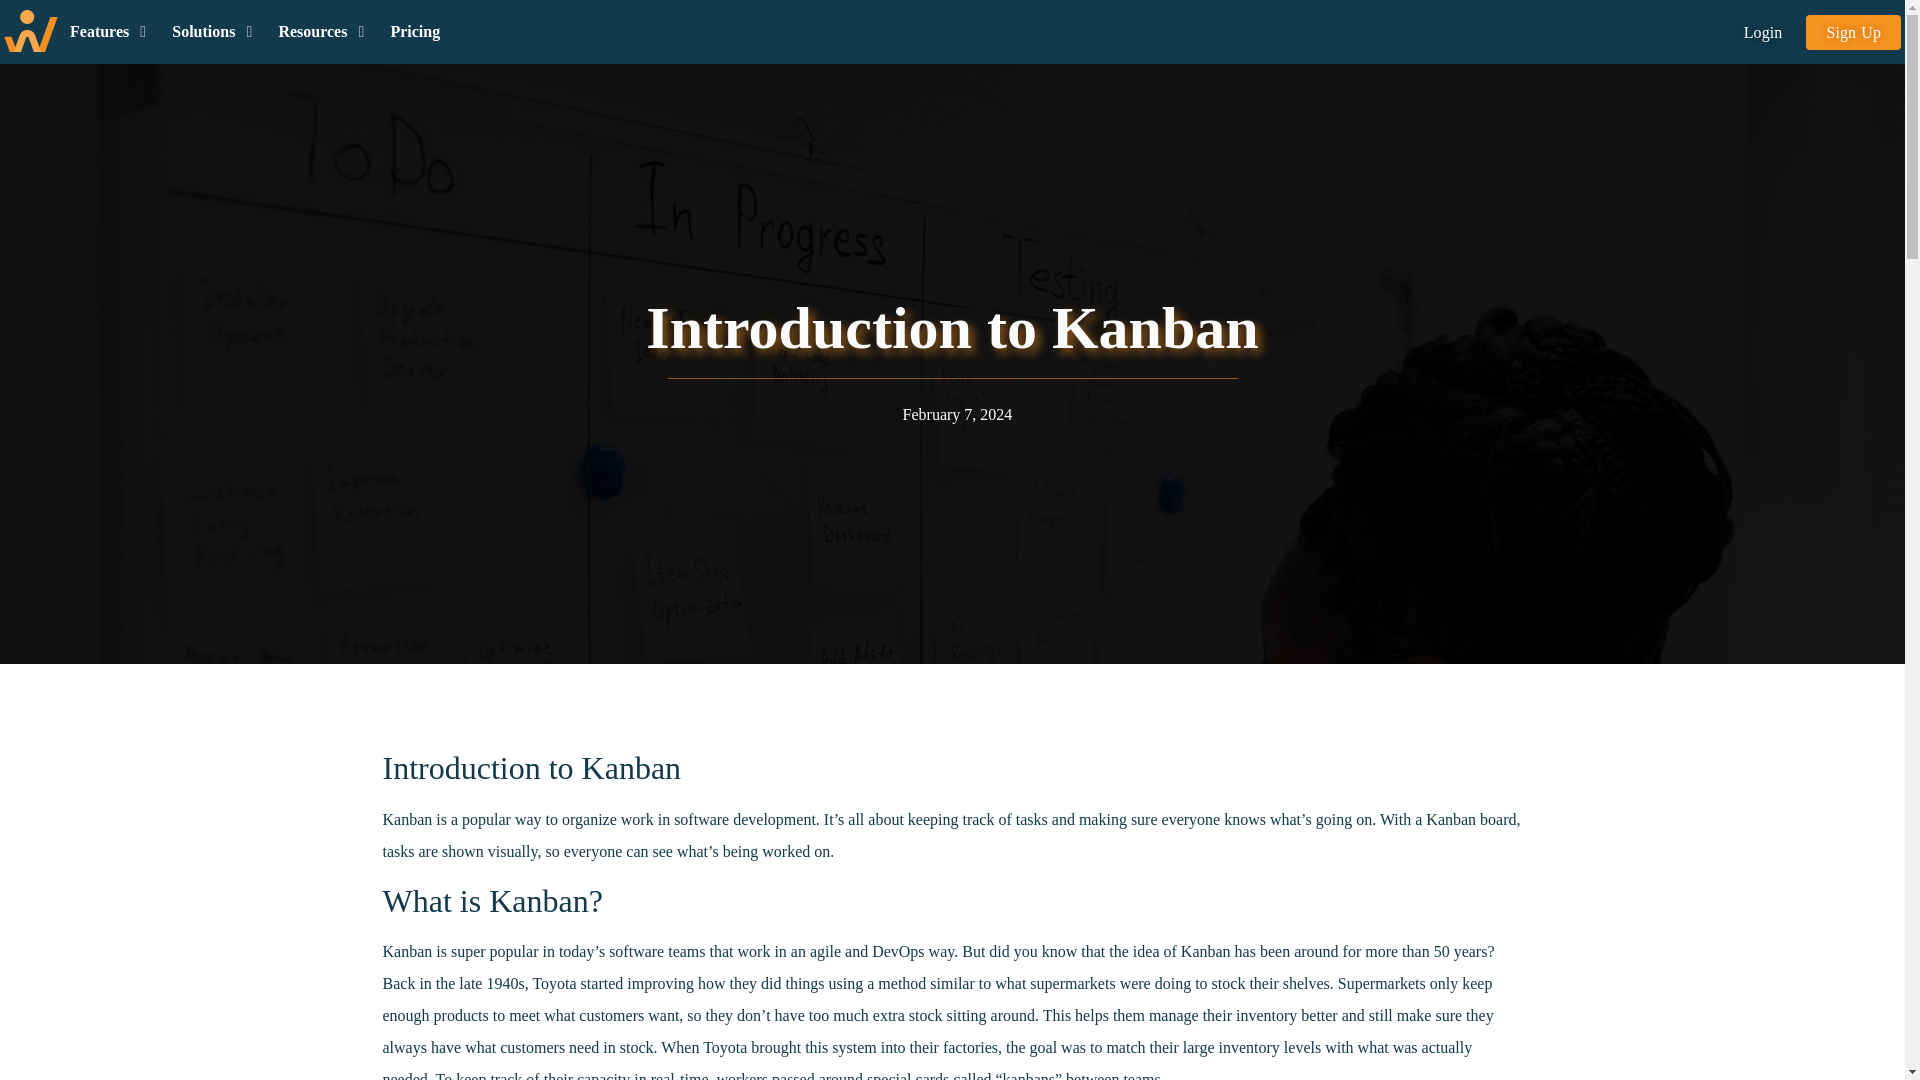 This screenshot has width=1920, height=1080. I want to click on Resources, so click(312, 32).